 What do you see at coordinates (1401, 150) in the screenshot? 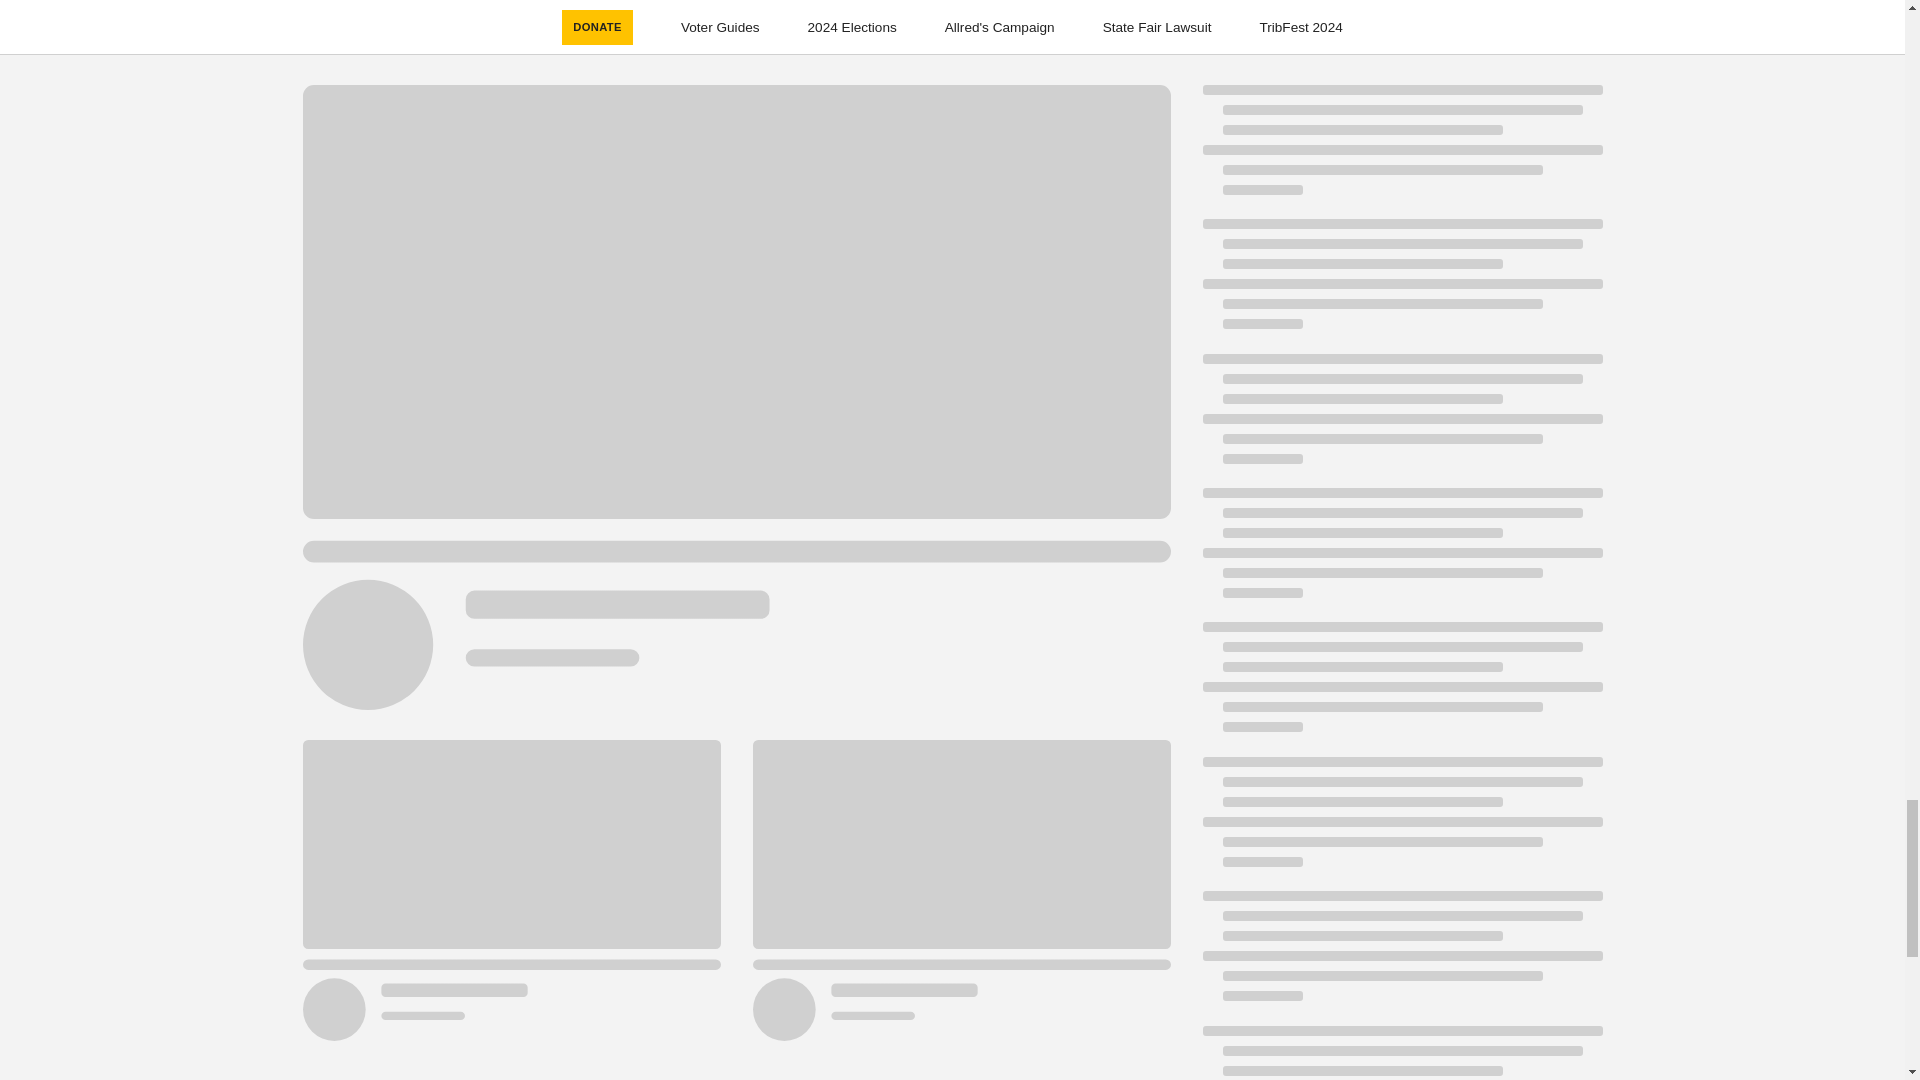
I see `Loading indicator` at bounding box center [1401, 150].